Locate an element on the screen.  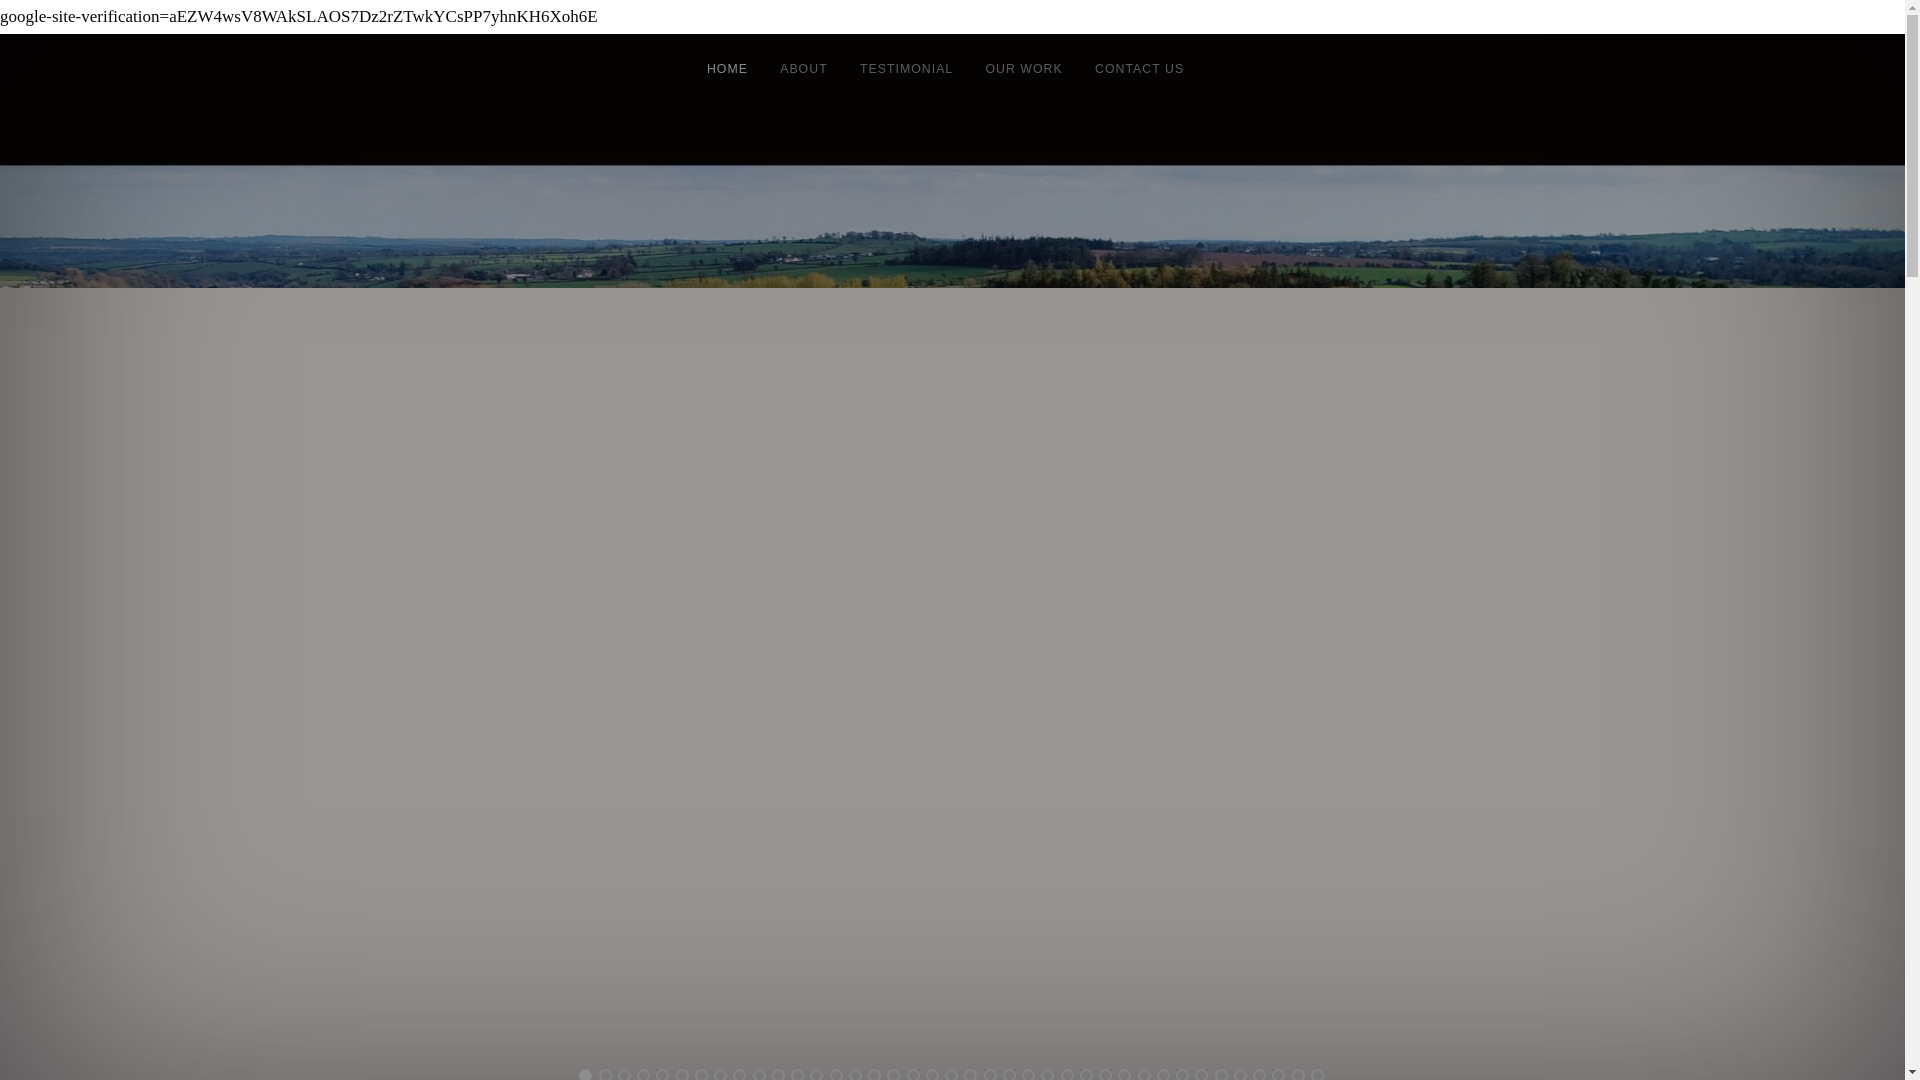
5 is located at coordinates (662, 1074).